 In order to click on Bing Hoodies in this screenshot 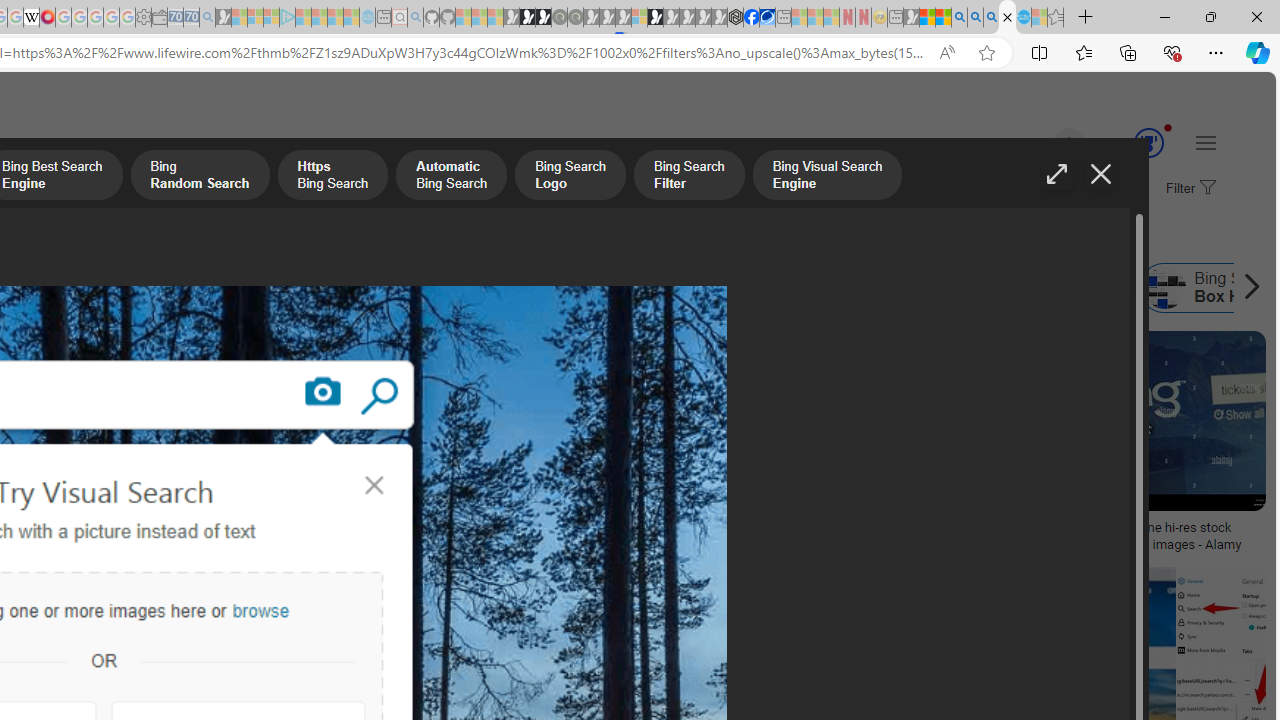, I will do `click(132, 460)`.